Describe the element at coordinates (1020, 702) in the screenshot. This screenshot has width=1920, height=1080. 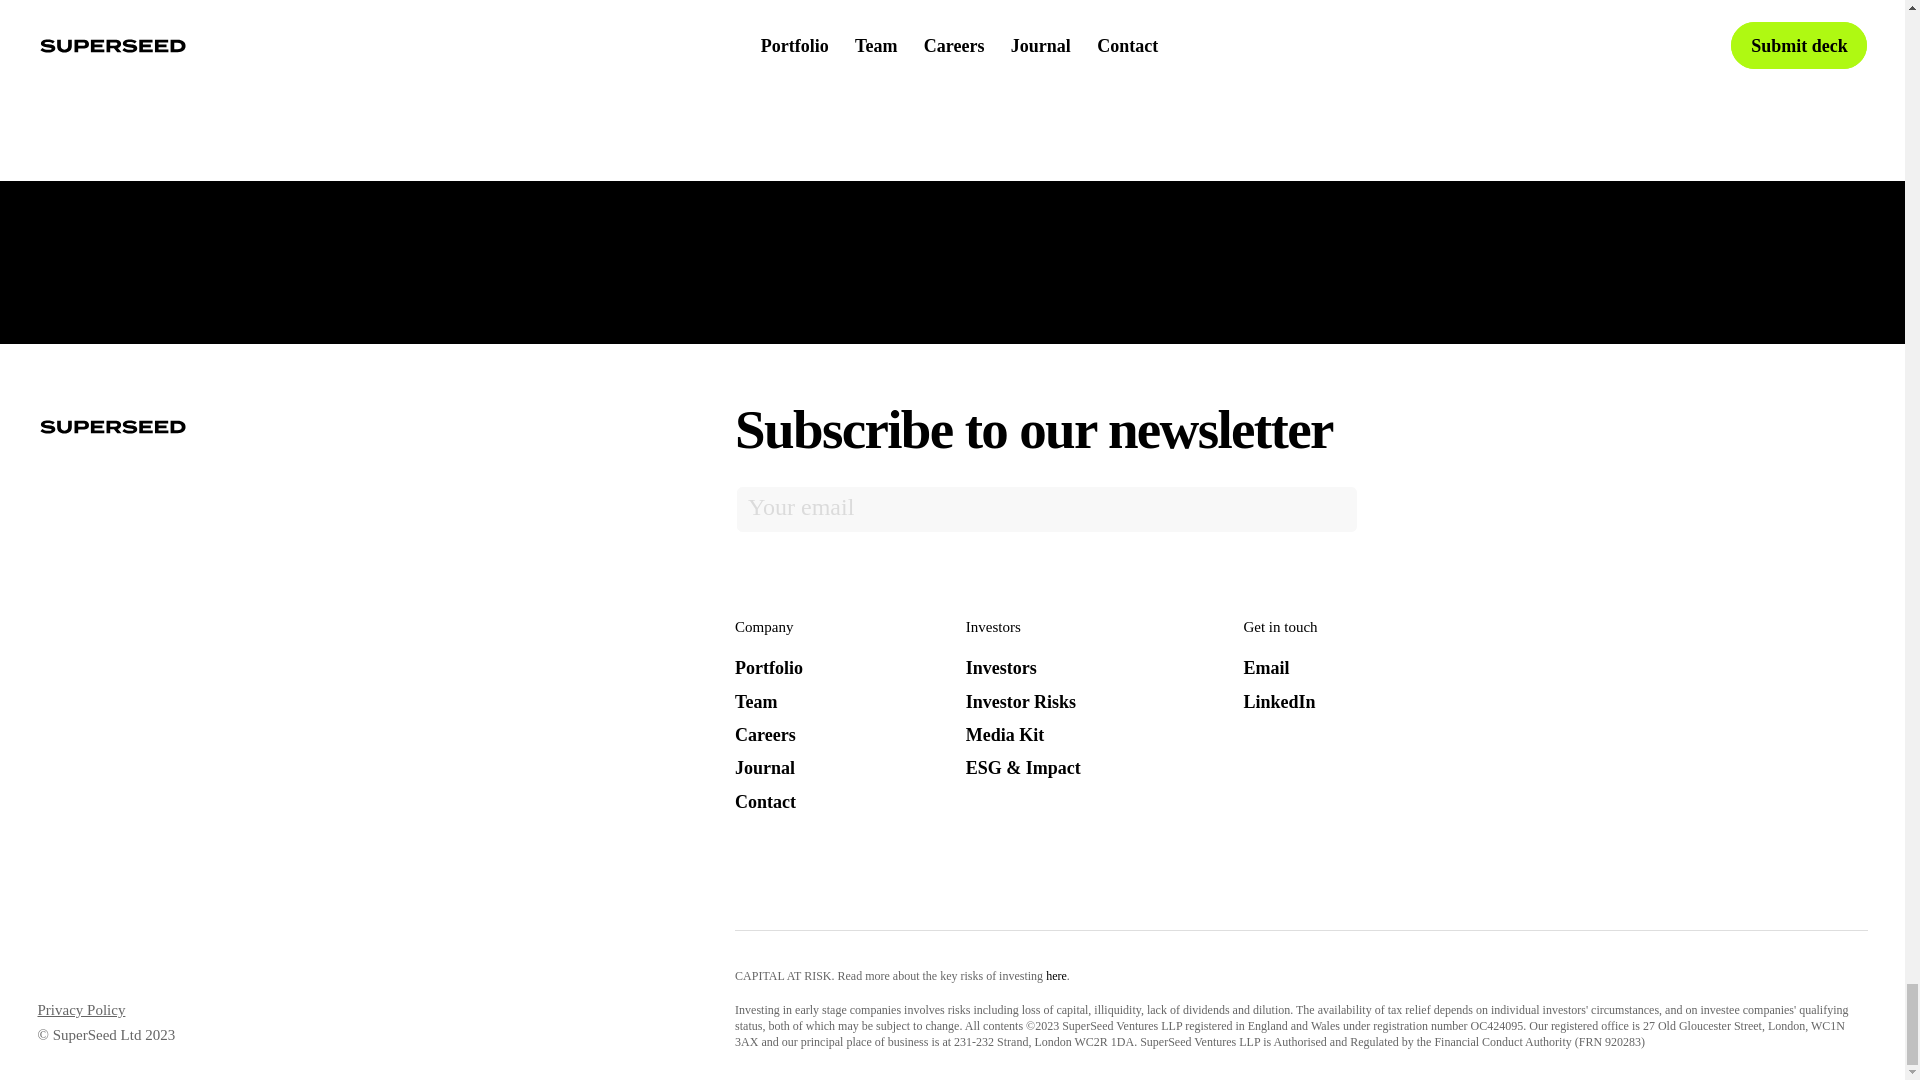
I see `Investor Risks` at that location.